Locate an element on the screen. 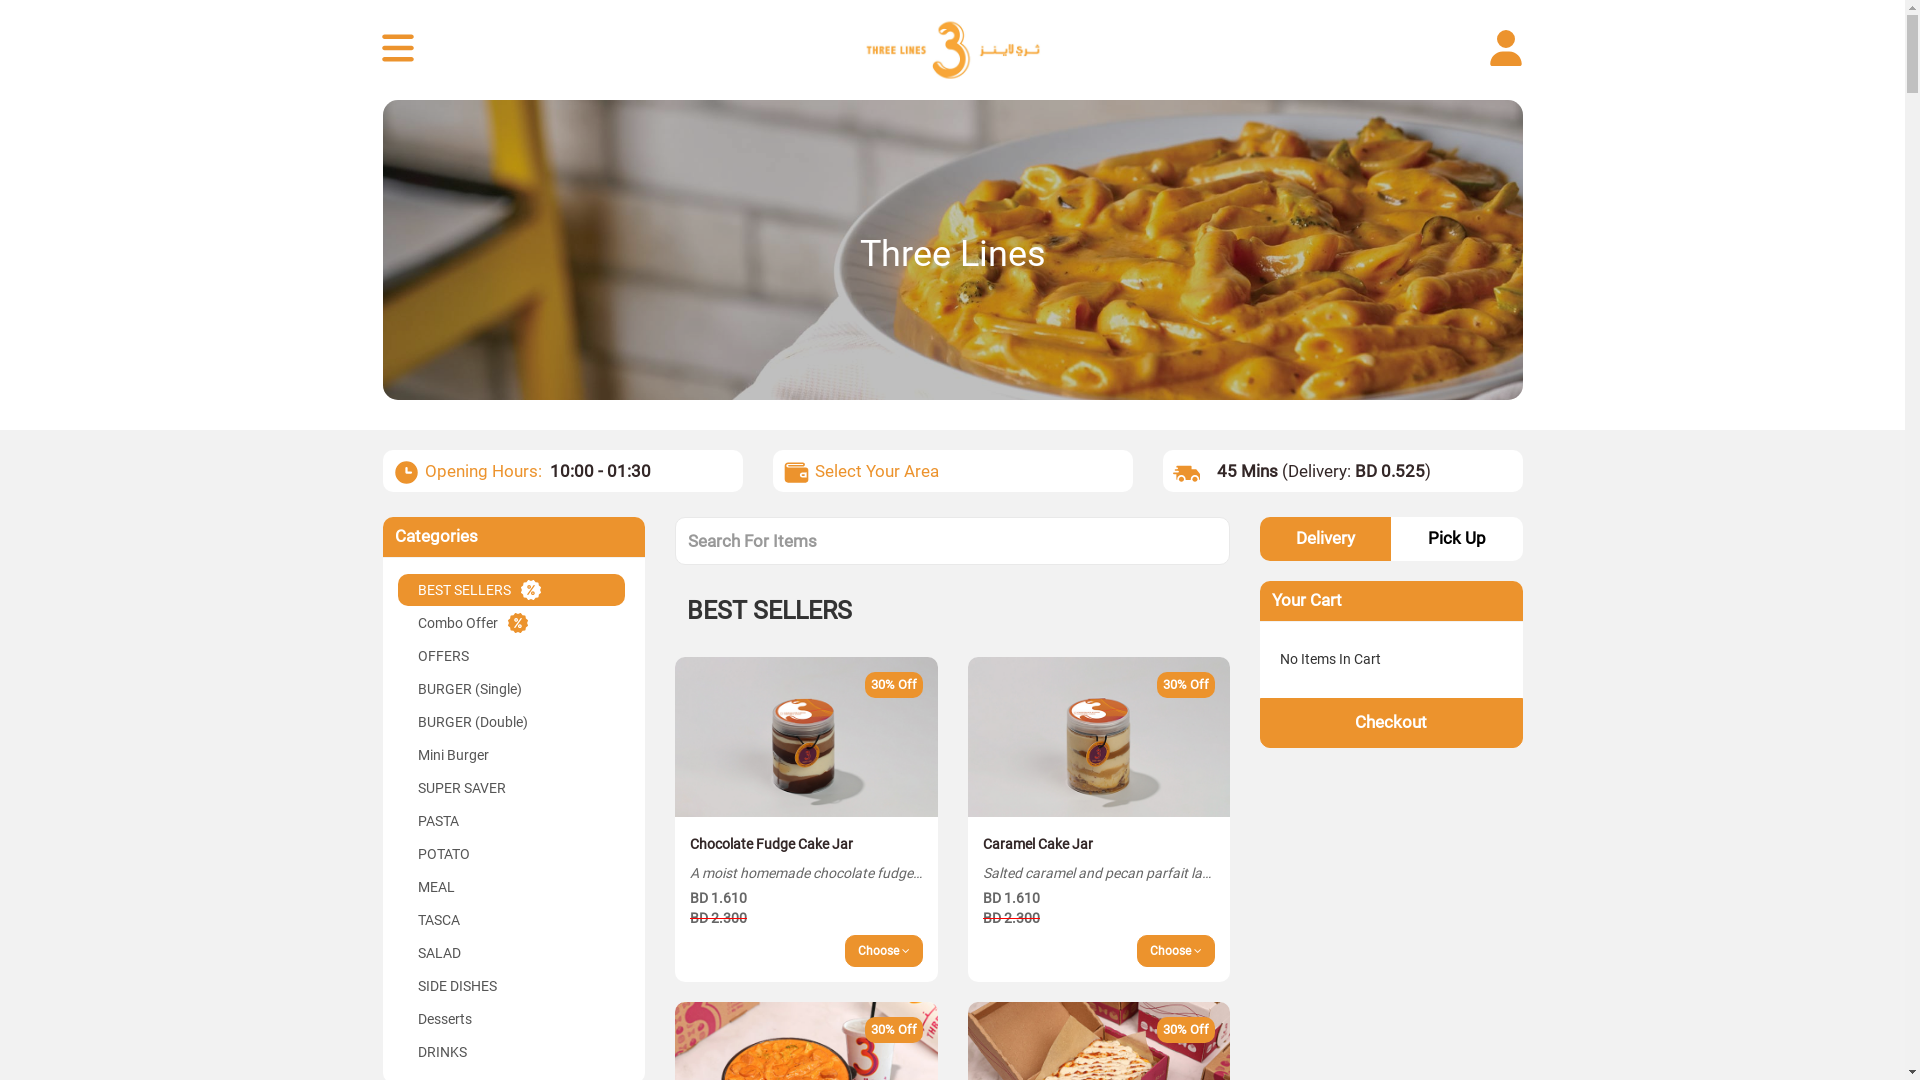 This screenshot has width=1920, height=1080. PASTA is located at coordinates (512, 821).